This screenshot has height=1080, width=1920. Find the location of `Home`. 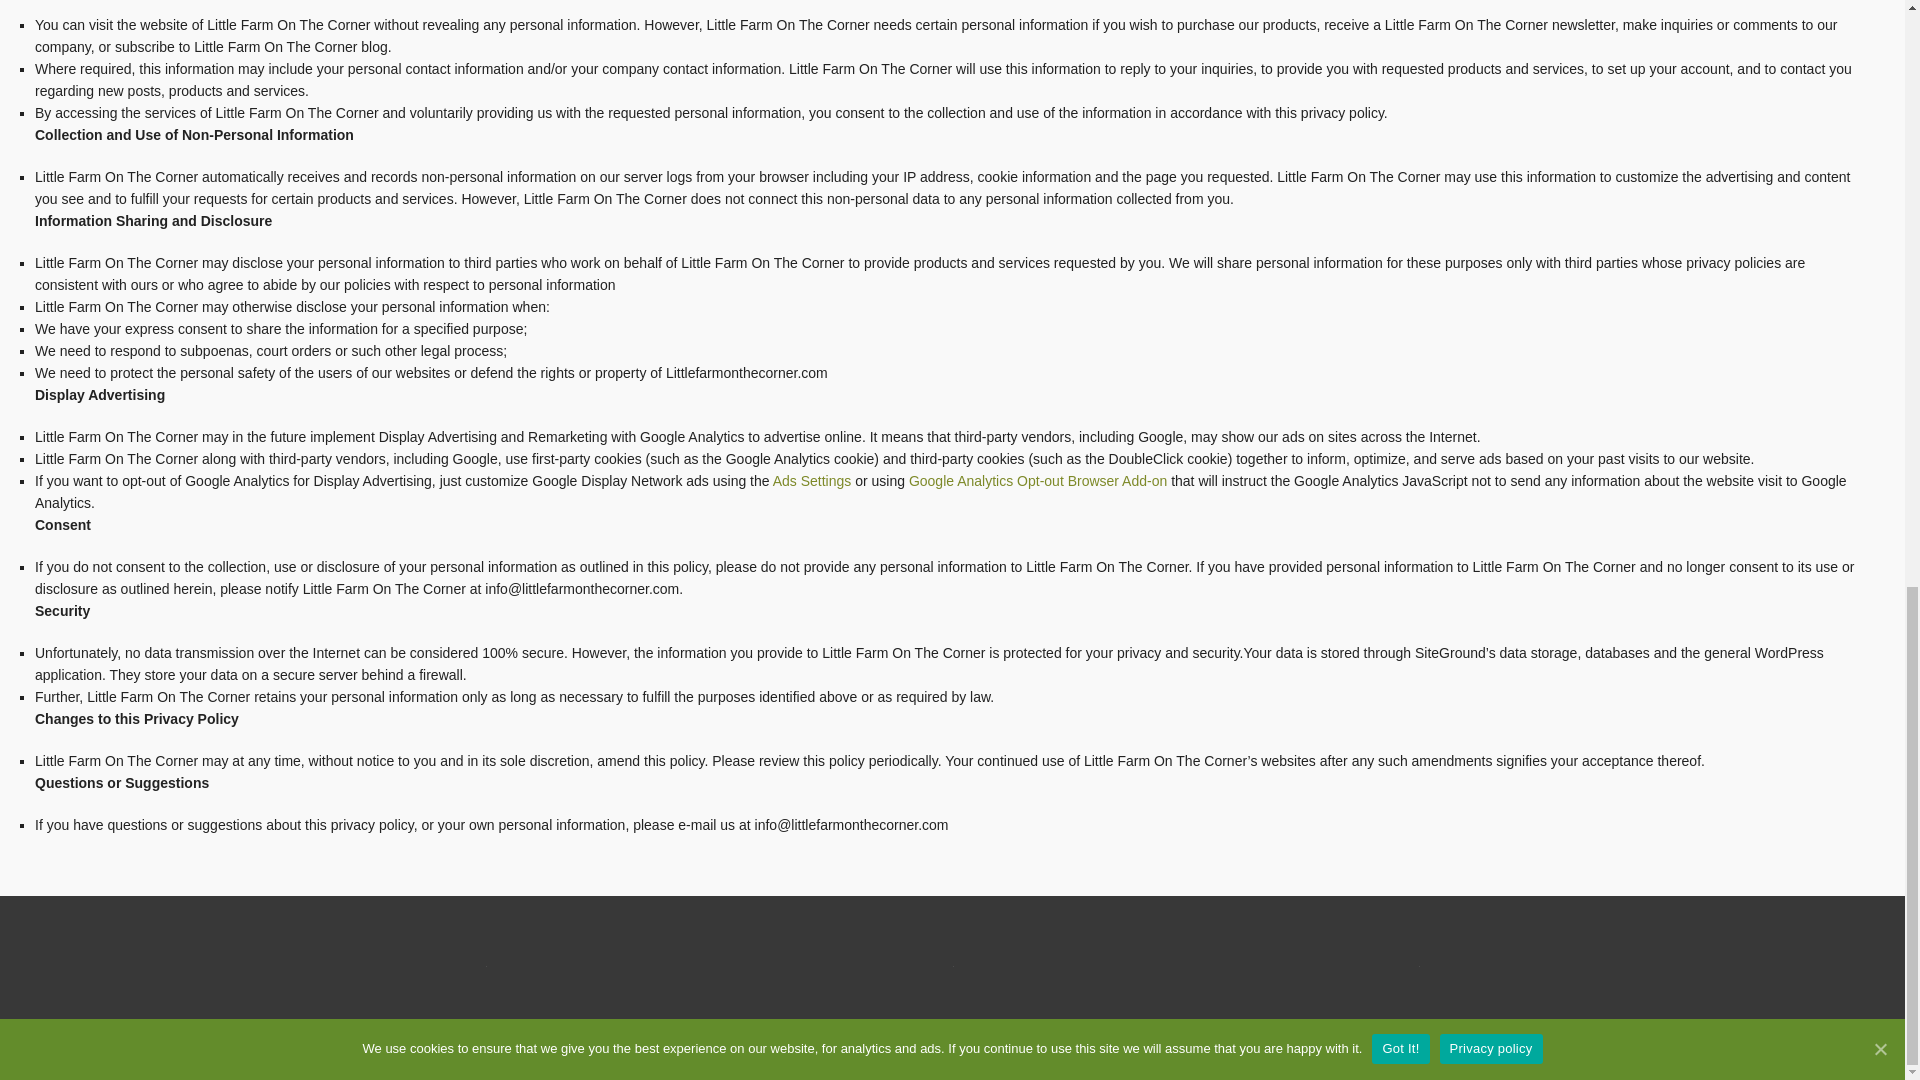

Home is located at coordinates (1362, 1059).